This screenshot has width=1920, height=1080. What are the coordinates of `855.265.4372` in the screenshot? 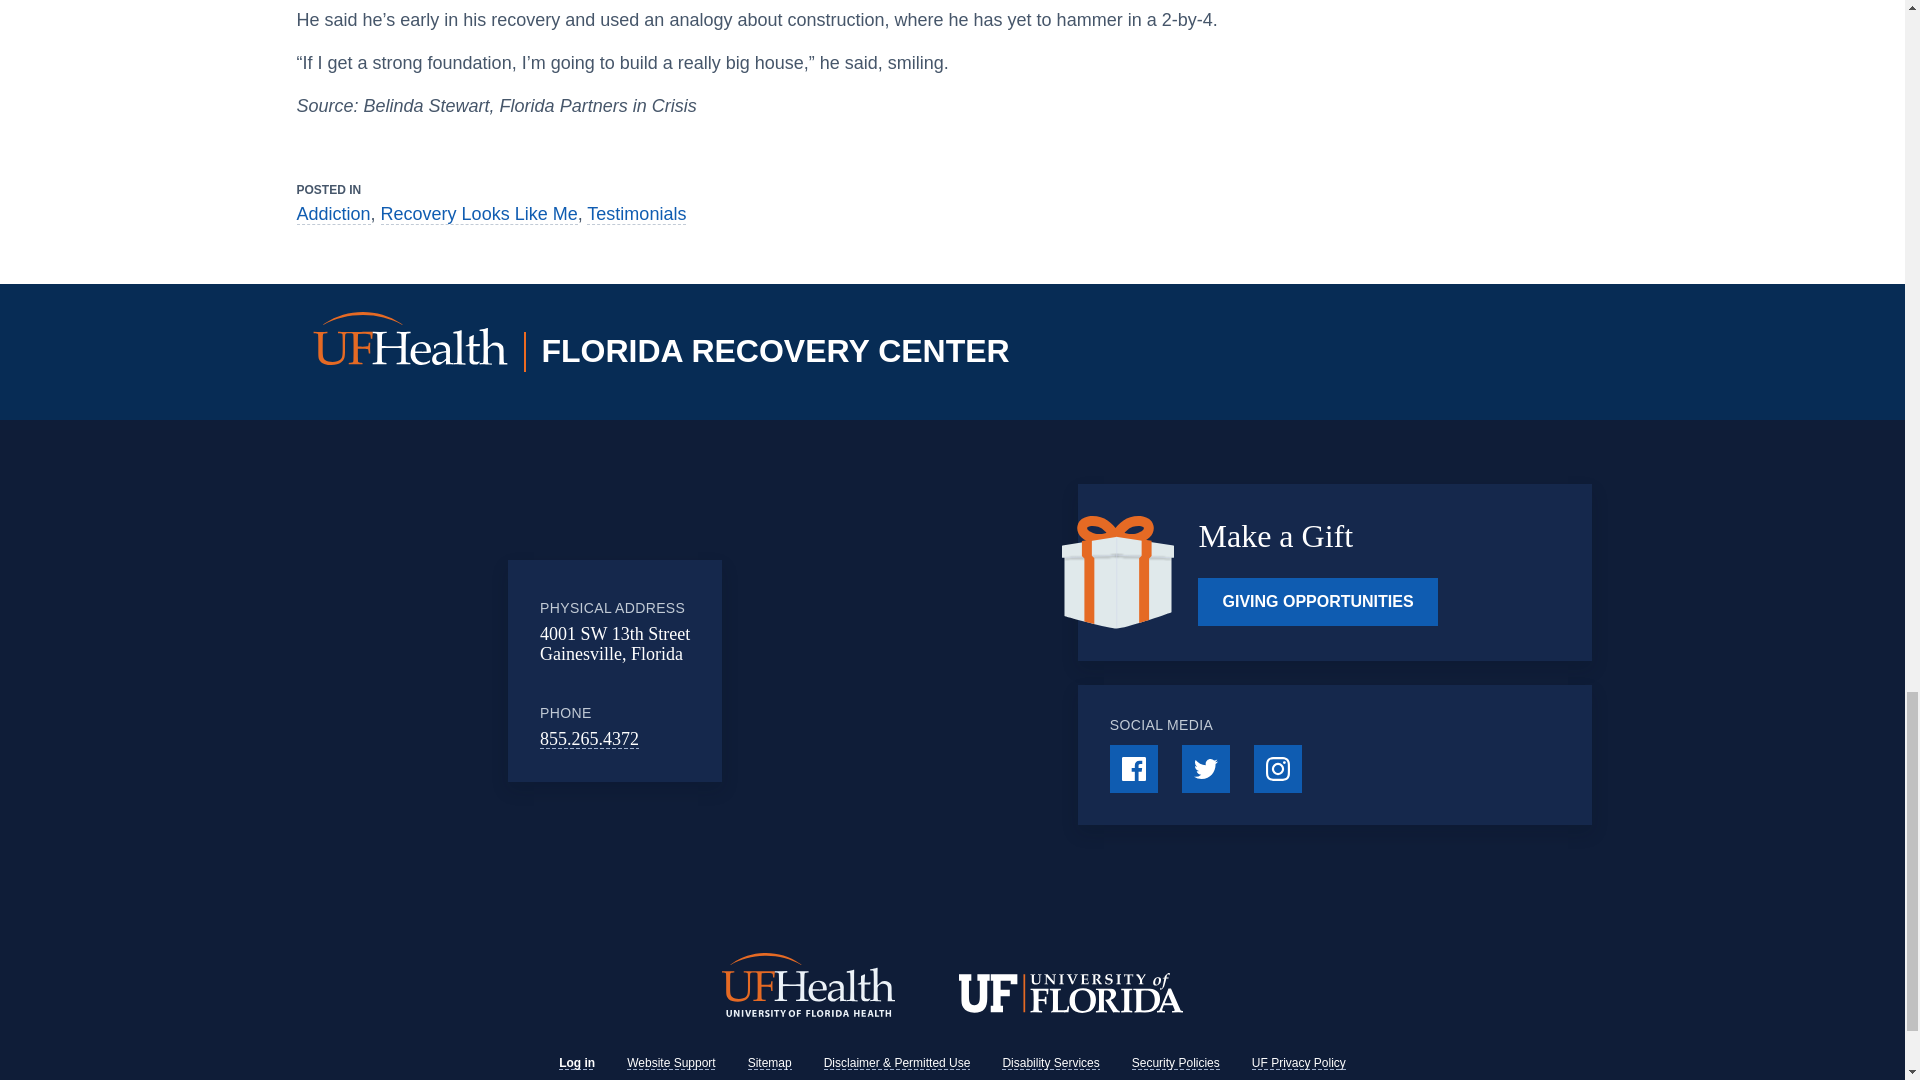 It's located at (589, 739).